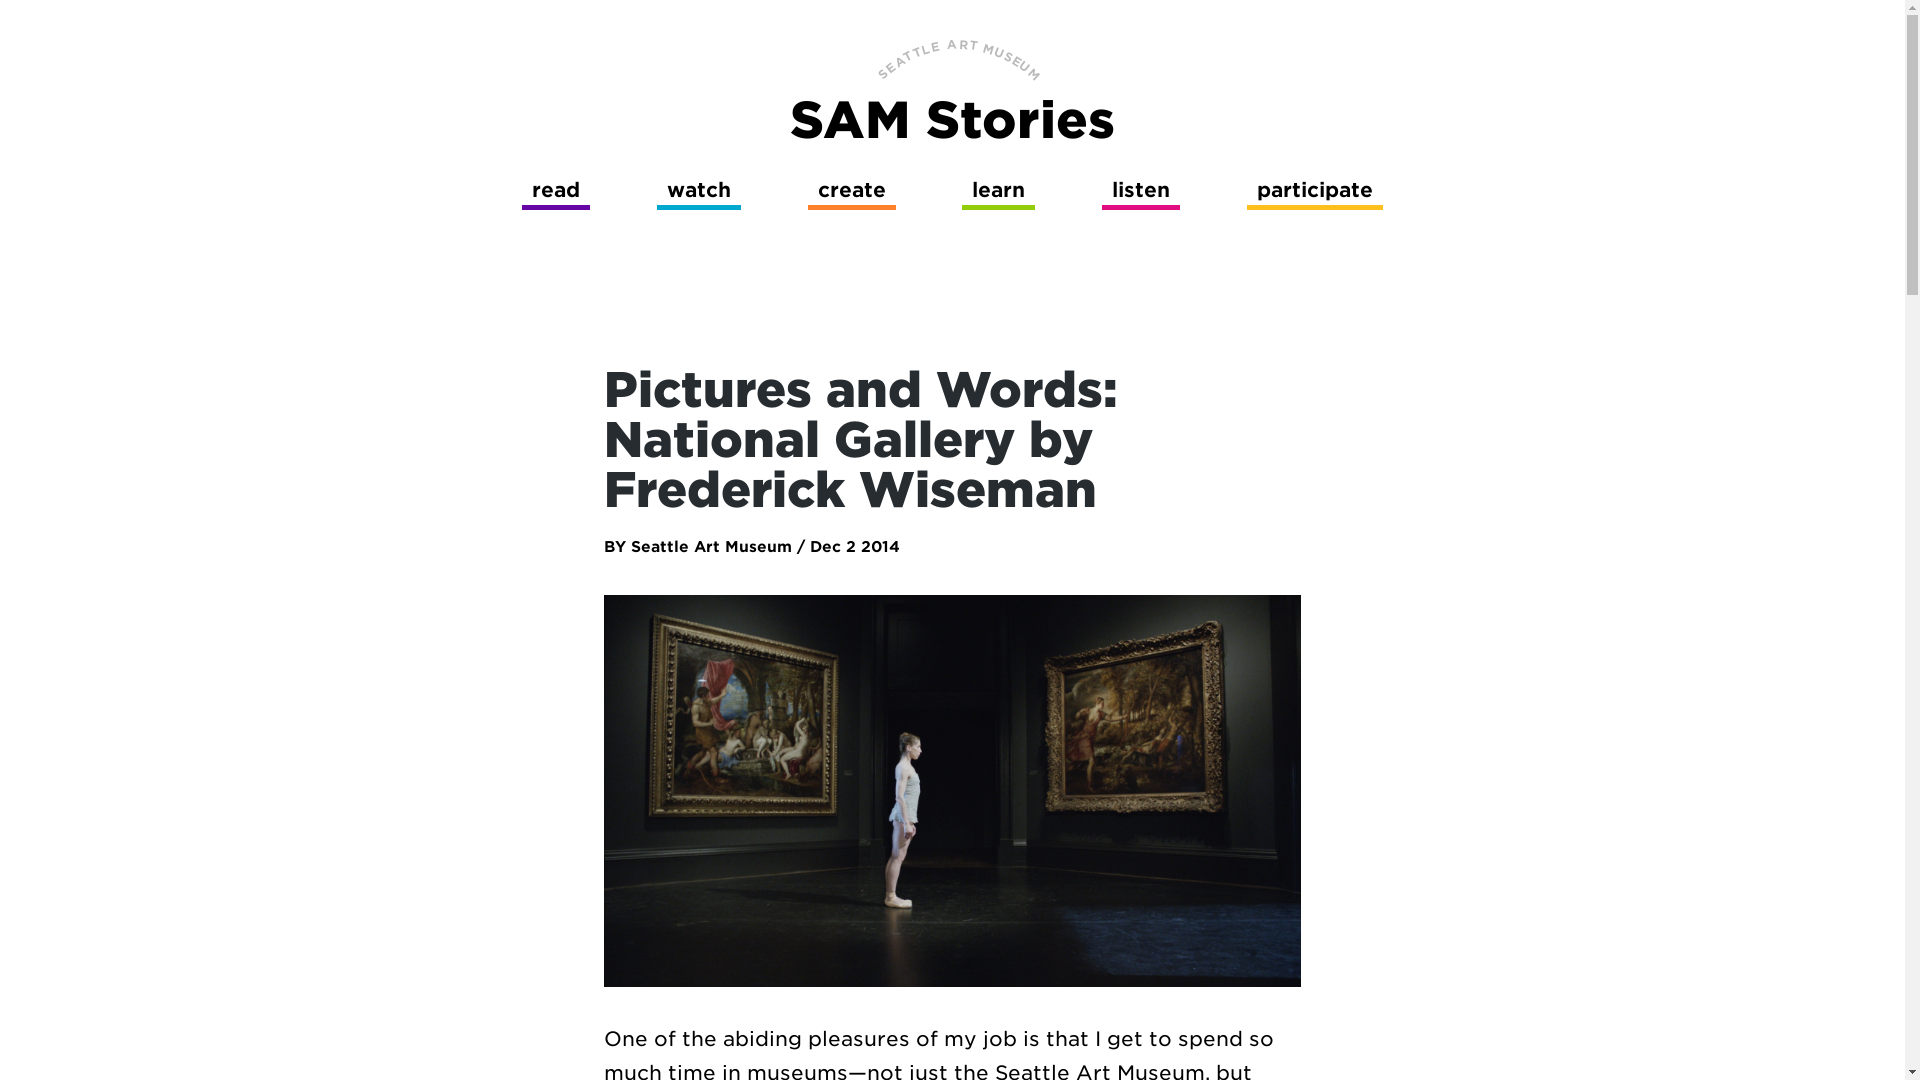 This screenshot has width=1920, height=1080. Describe the element at coordinates (707, 546) in the screenshot. I see `Seattle Art Museum` at that location.